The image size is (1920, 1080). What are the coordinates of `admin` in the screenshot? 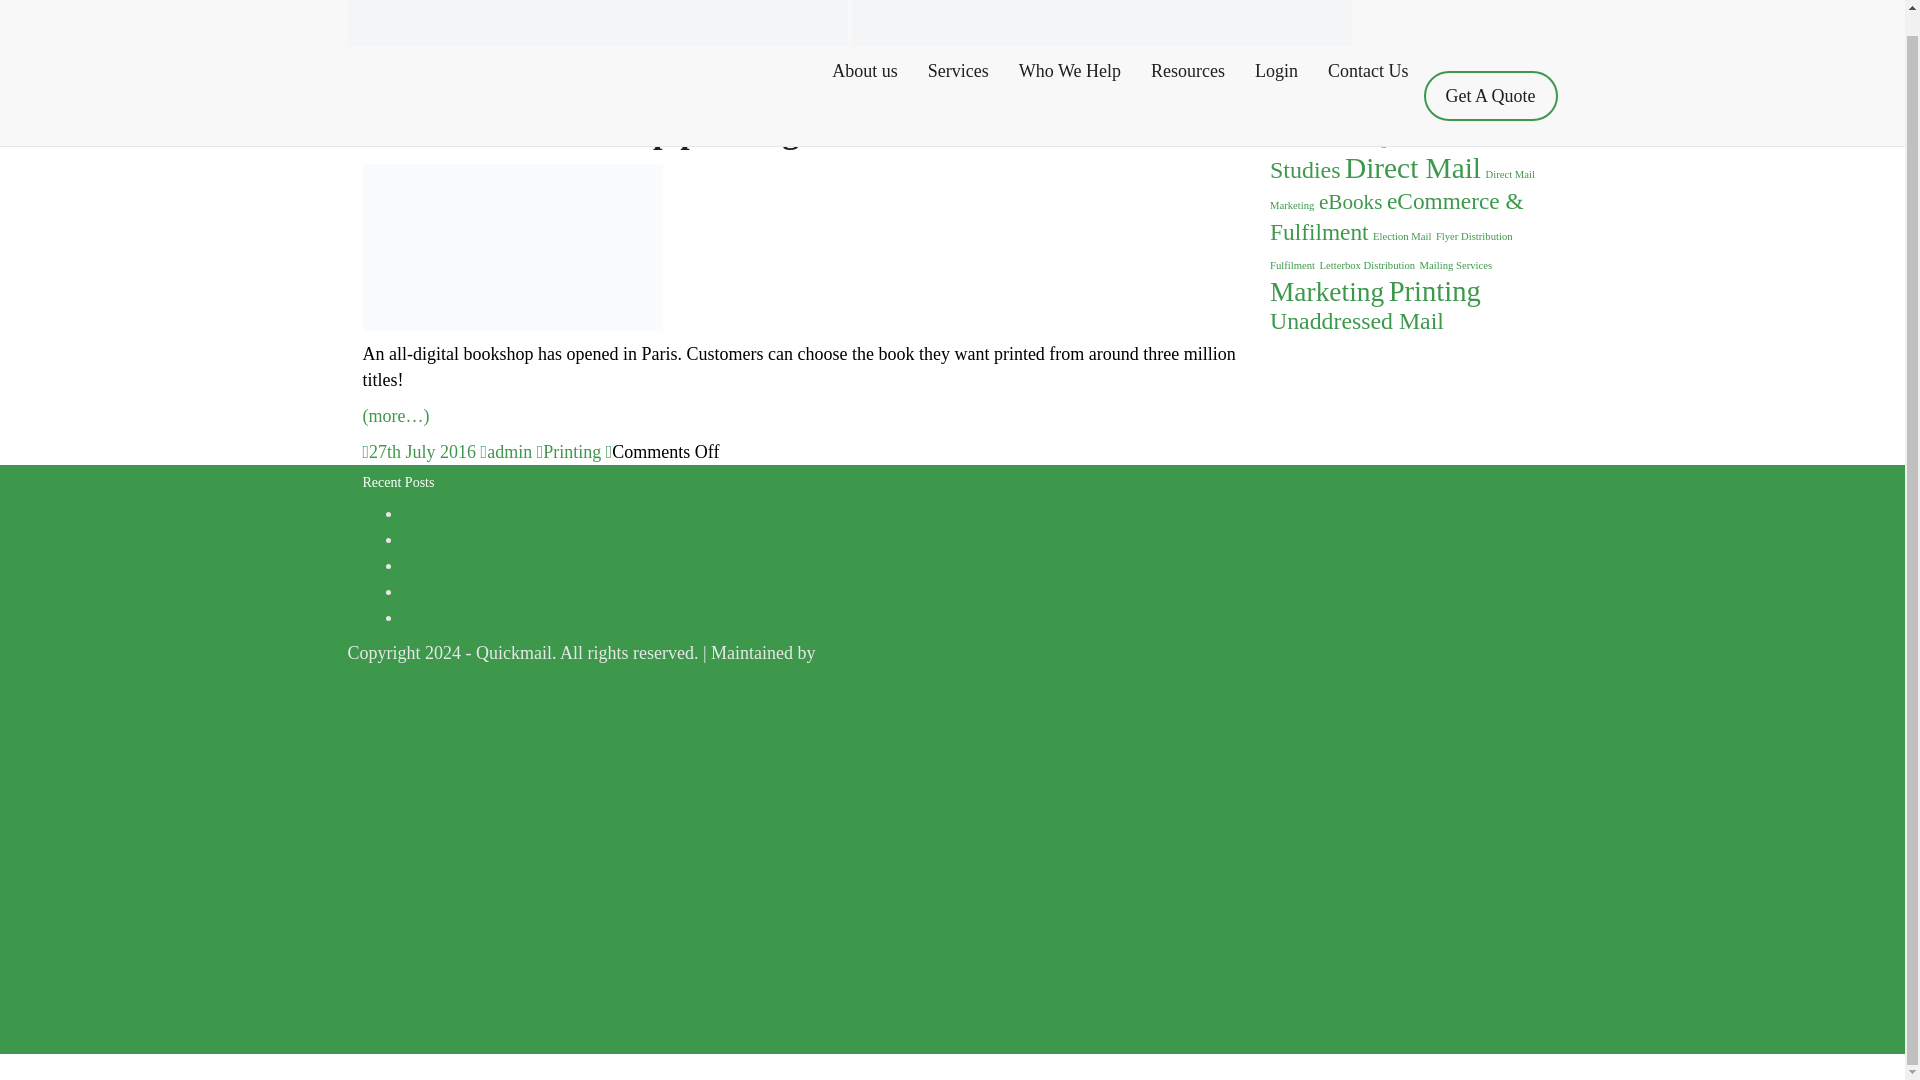 It's located at (509, 452).